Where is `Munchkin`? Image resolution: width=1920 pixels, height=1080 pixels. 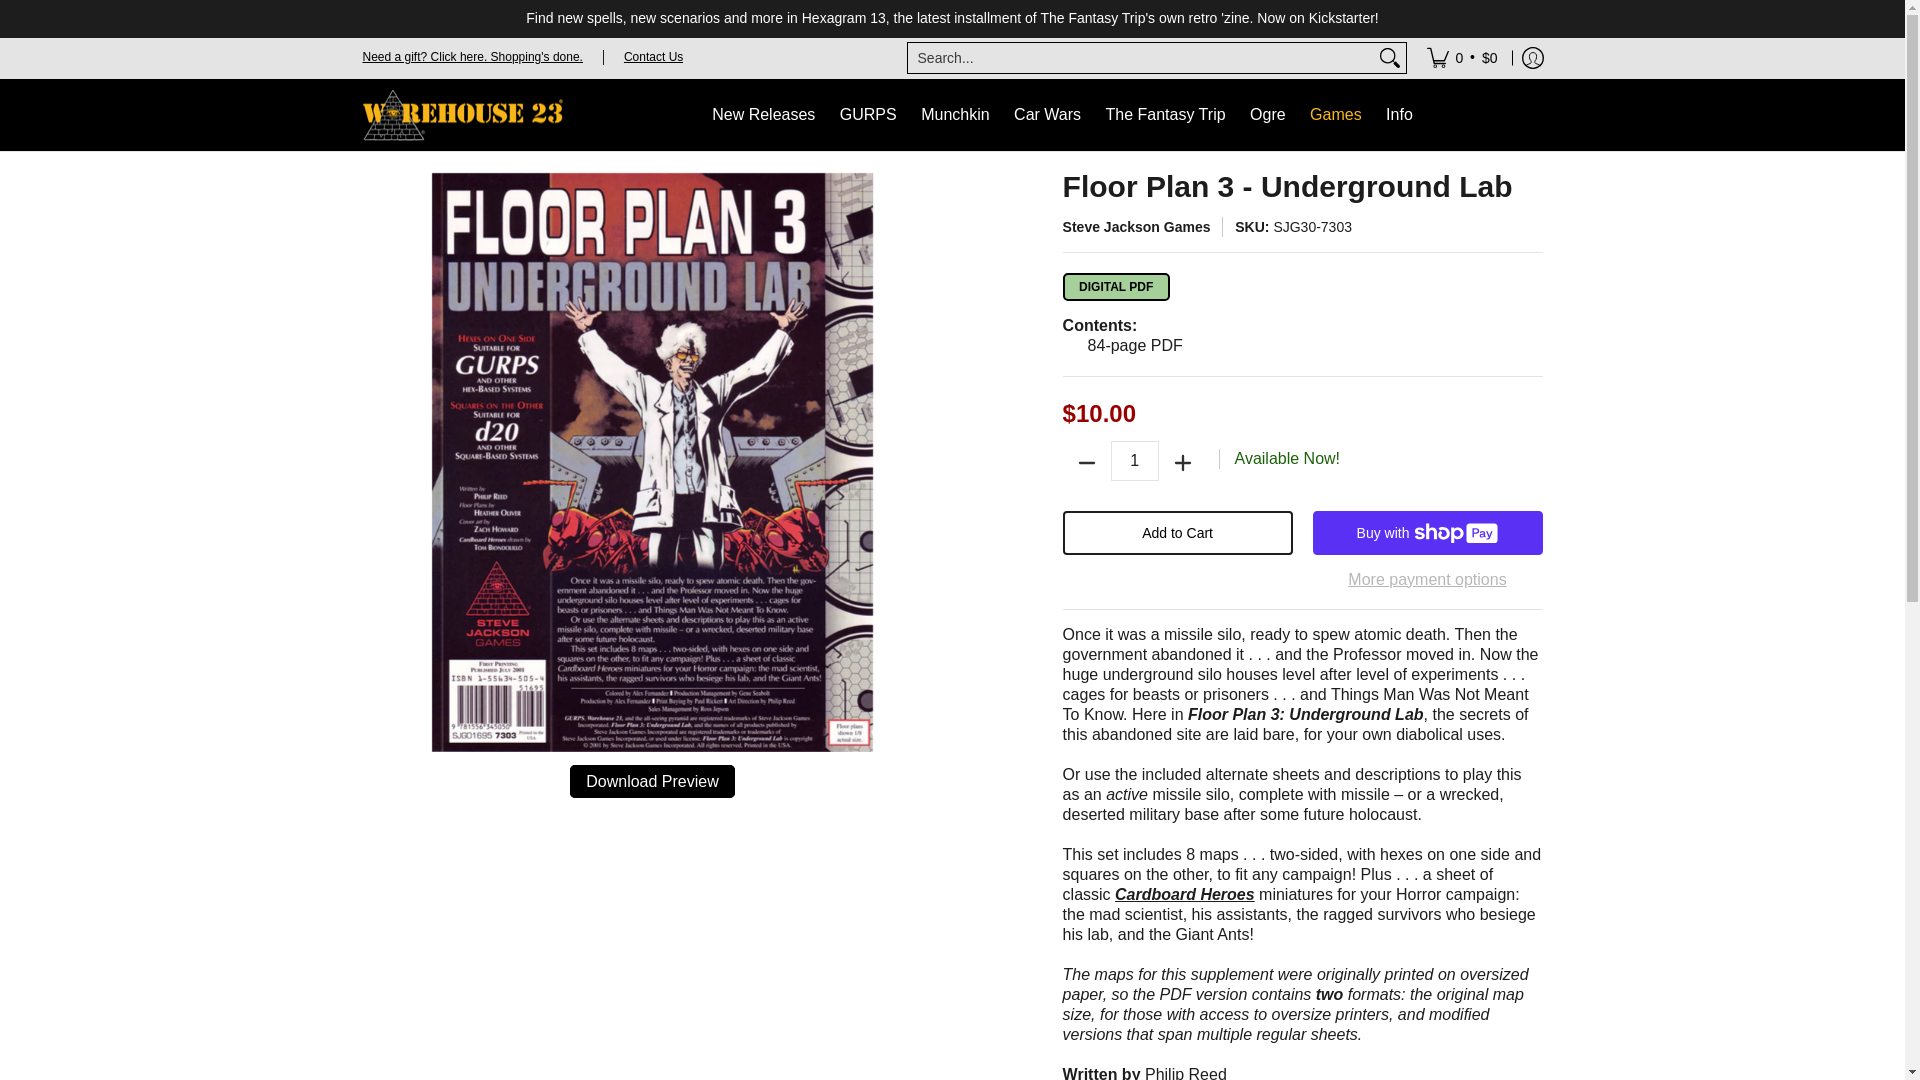 Munchkin is located at coordinates (954, 114).